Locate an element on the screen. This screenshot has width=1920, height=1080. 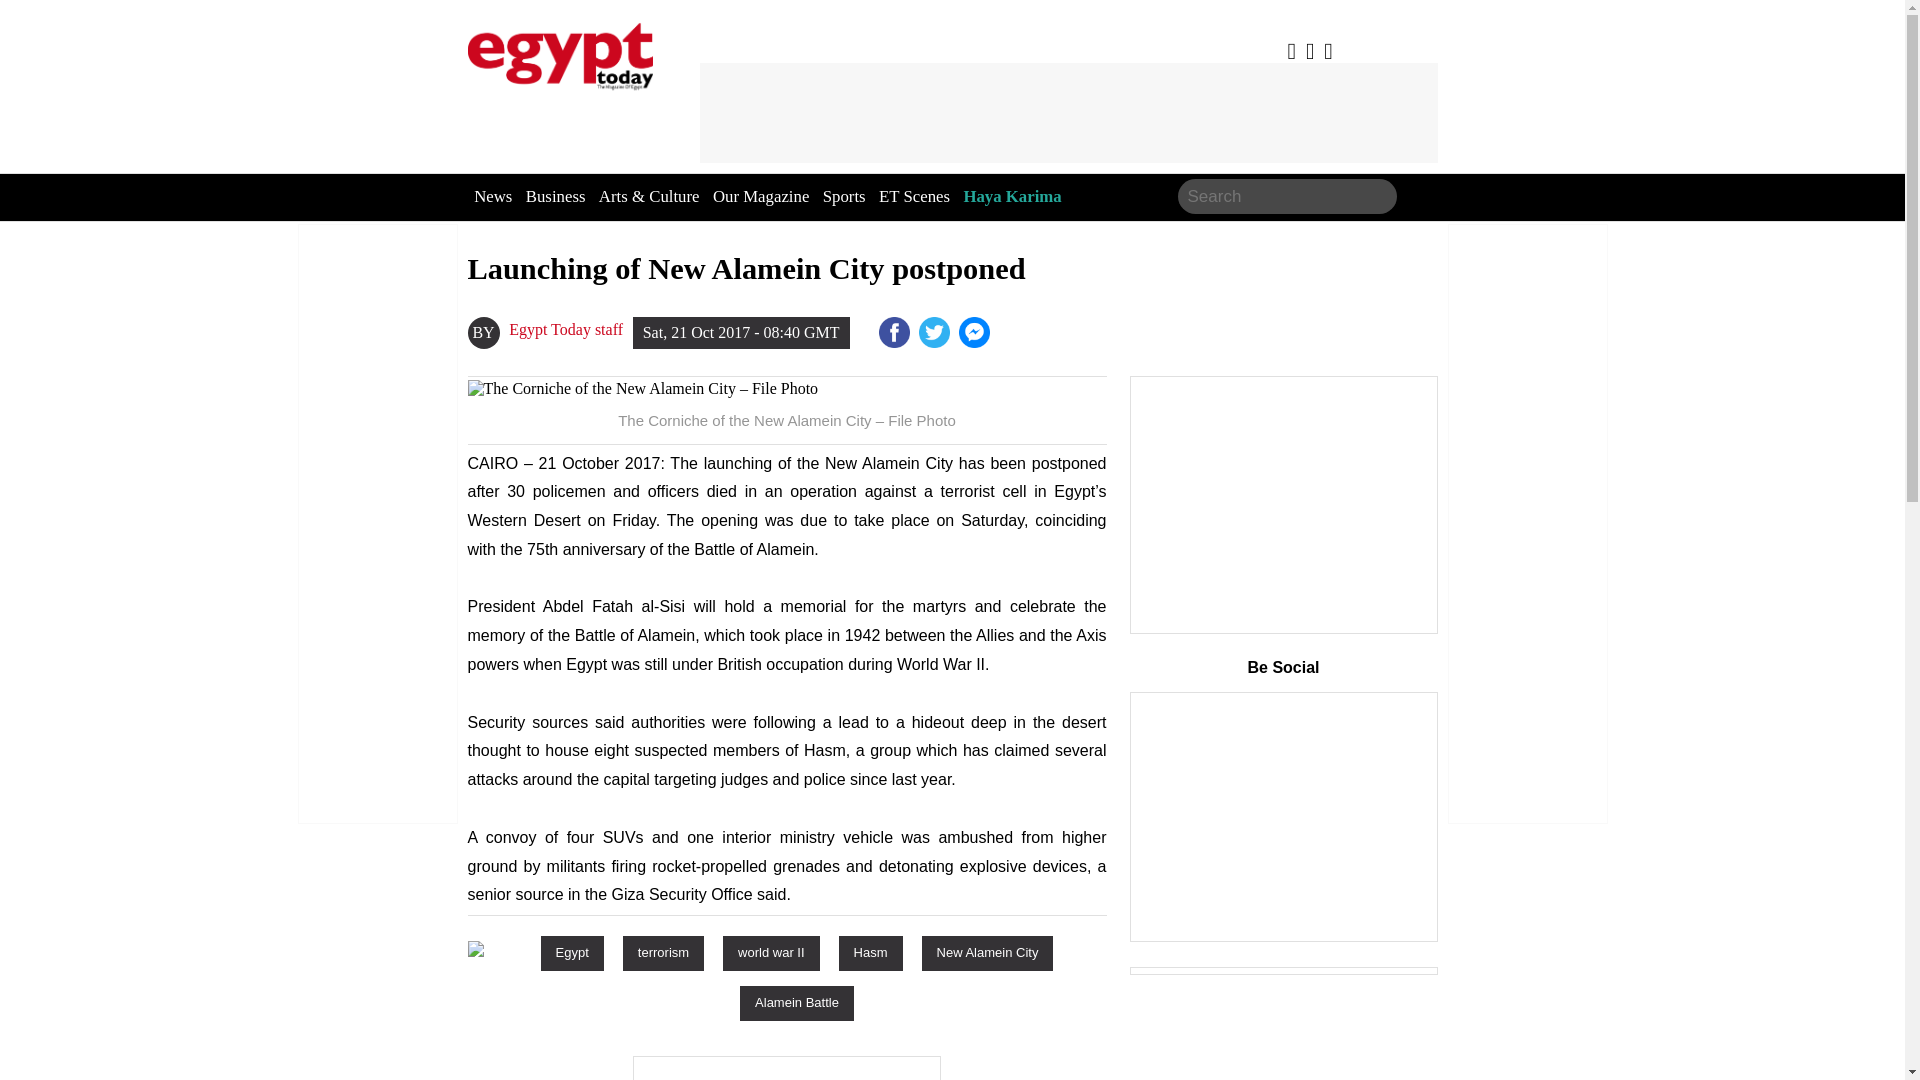
Sports is located at coordinates (844, 197).